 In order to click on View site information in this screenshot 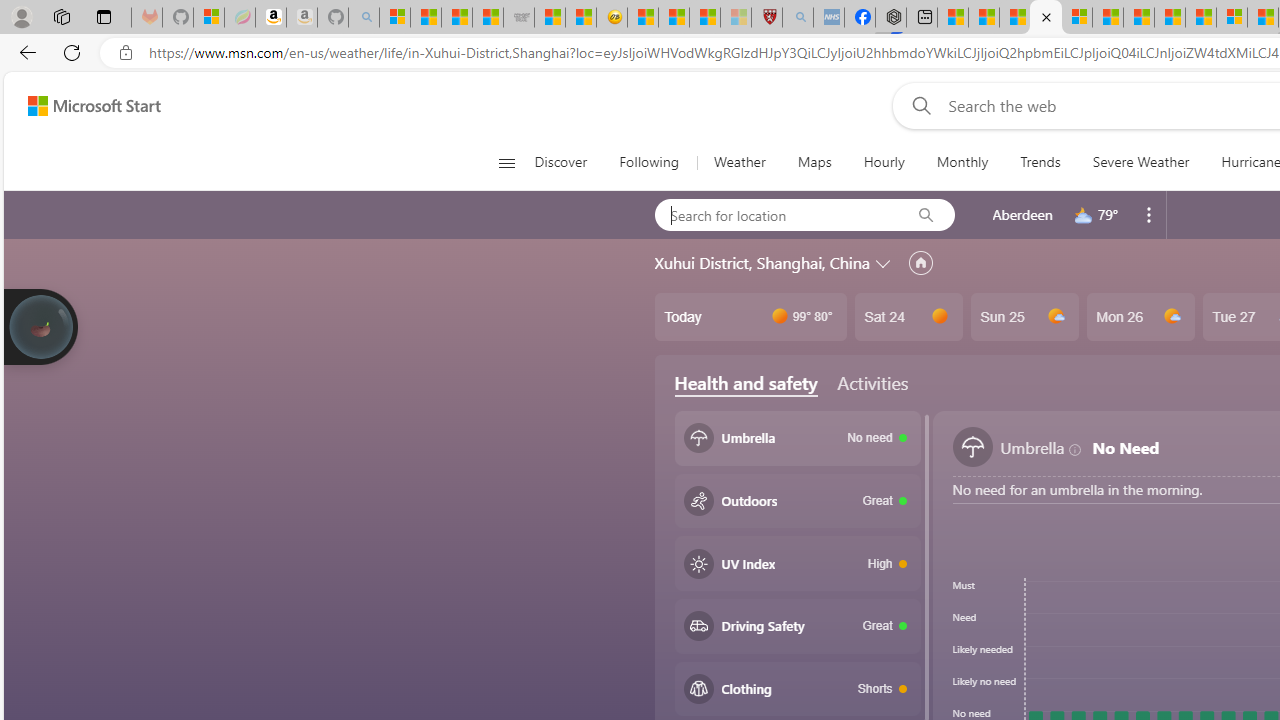, I will do `click(126, 53)`.